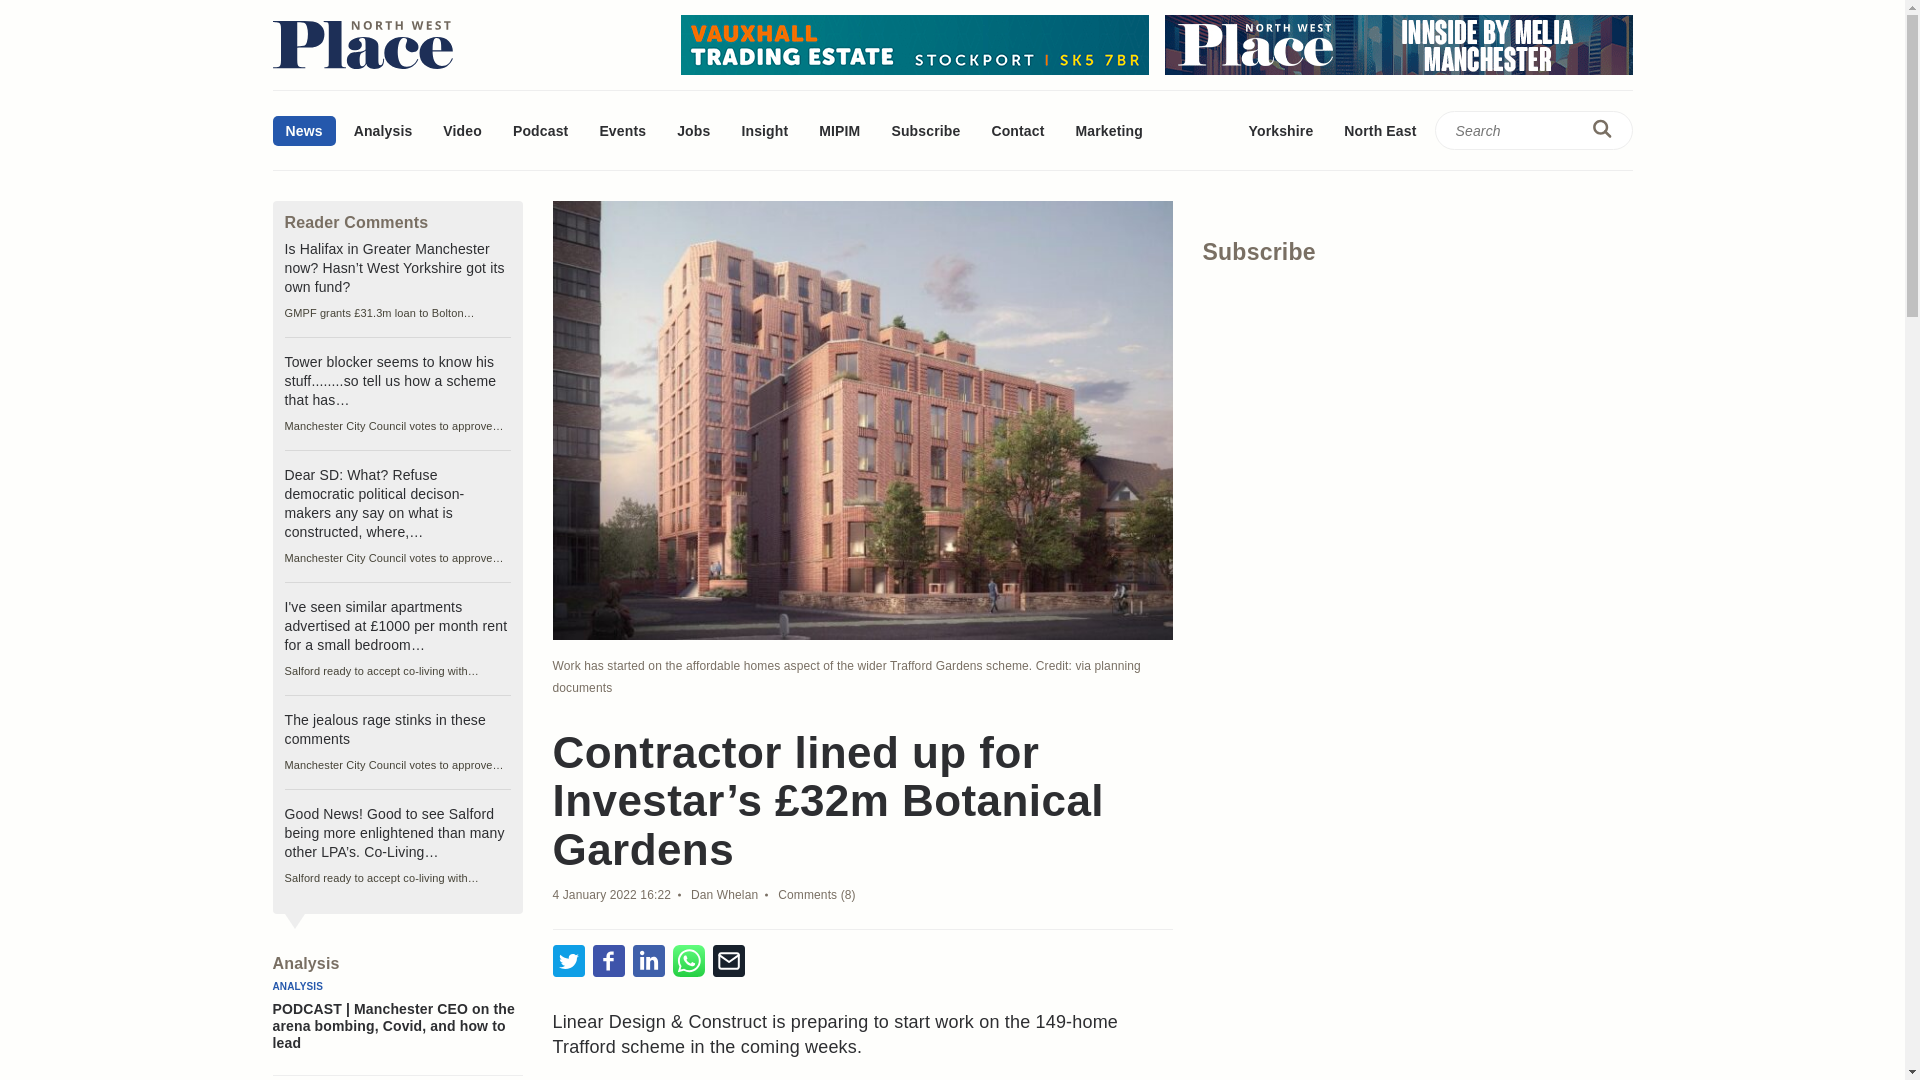  Describe the element at coordinates (1379, 130) in the screenshot. I see `North East` at that location.